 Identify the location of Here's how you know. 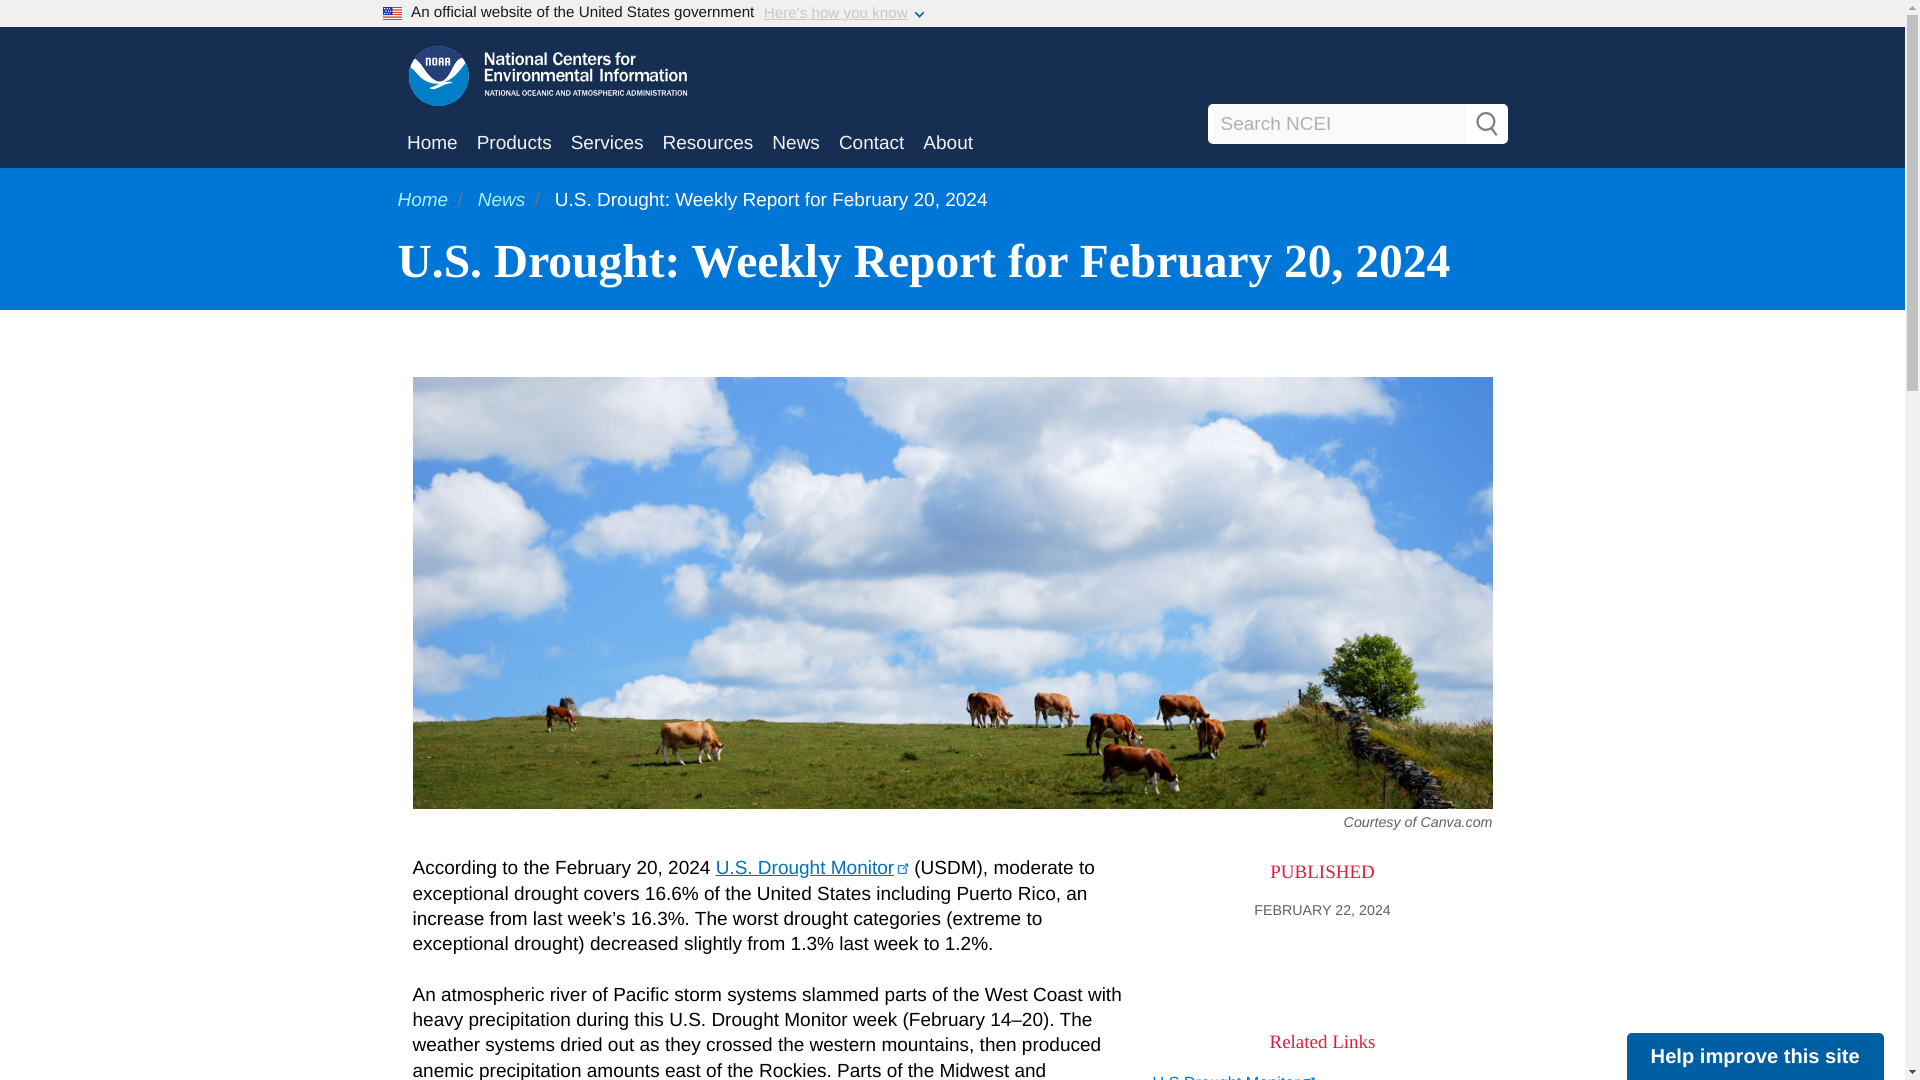
(836, 14).